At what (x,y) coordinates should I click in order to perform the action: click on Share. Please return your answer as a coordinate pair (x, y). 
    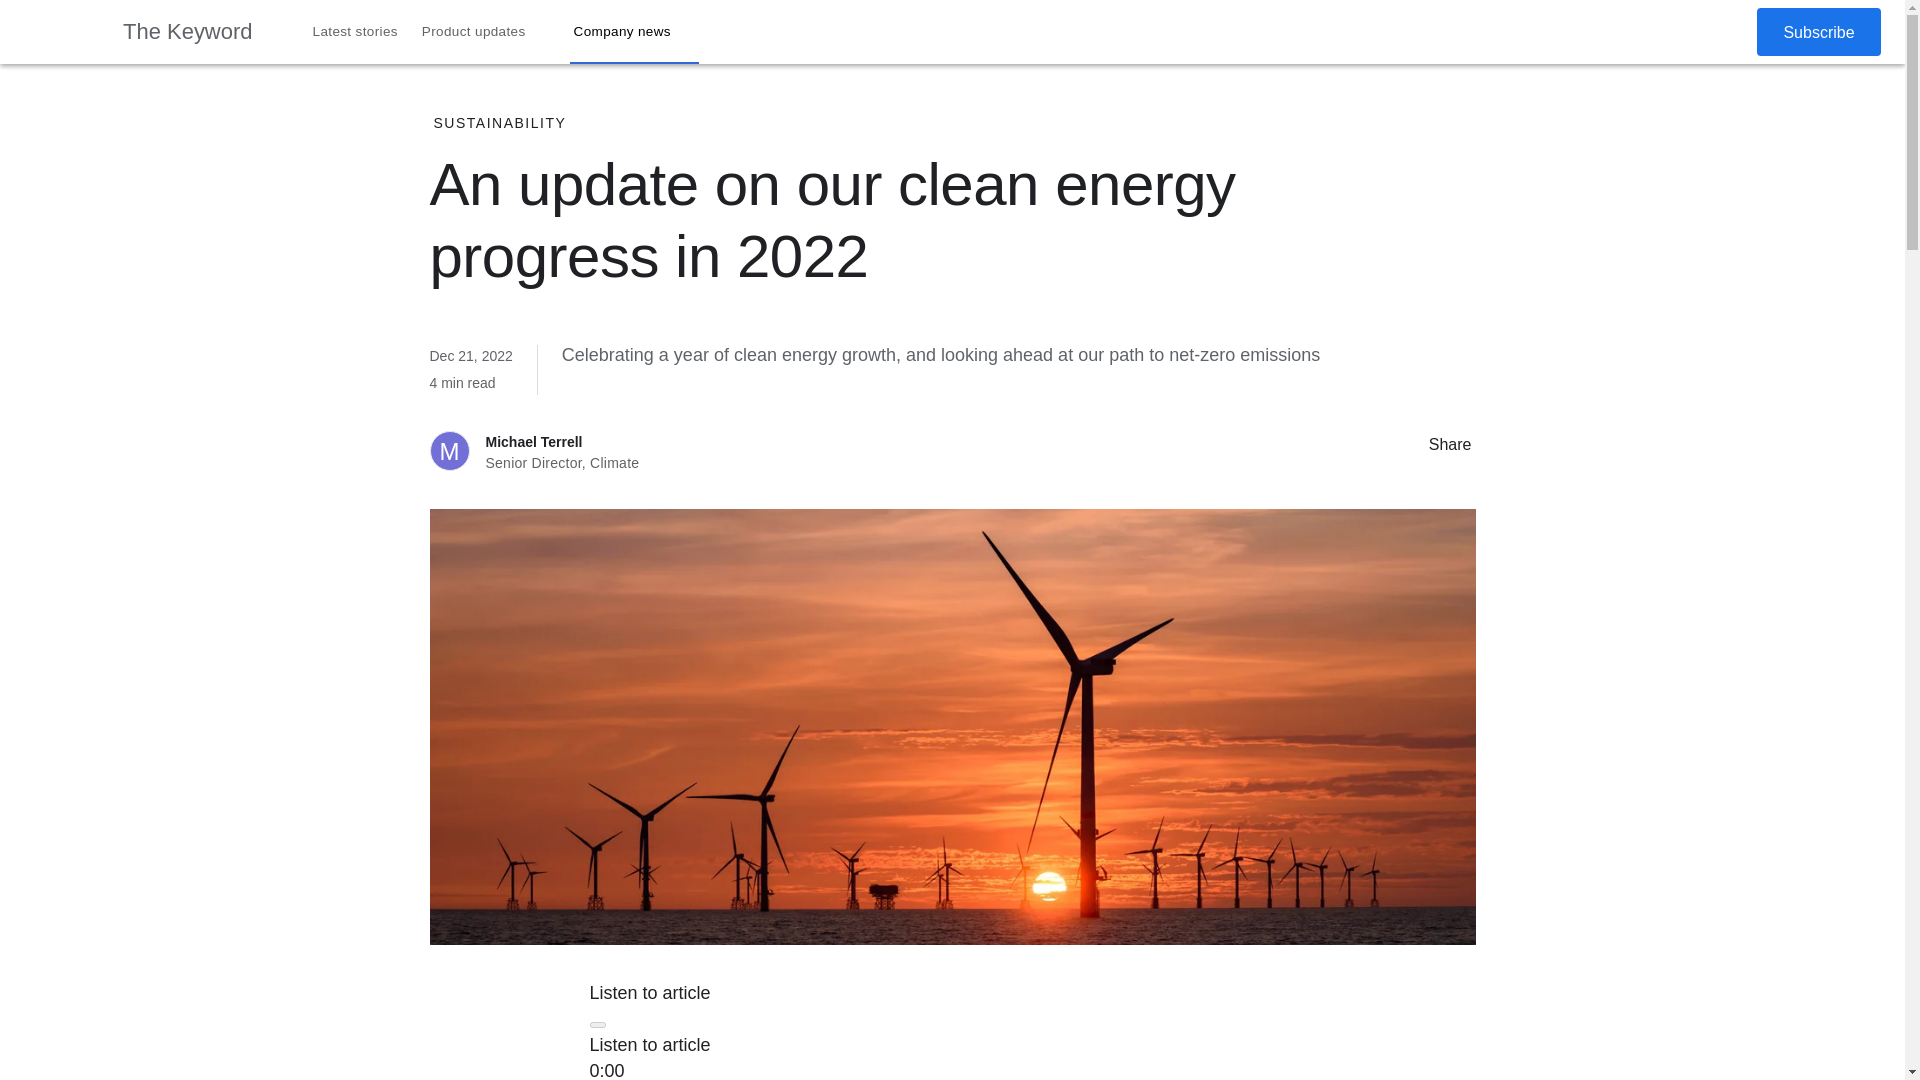
    Looking at the image, I should click on (1408, 443).